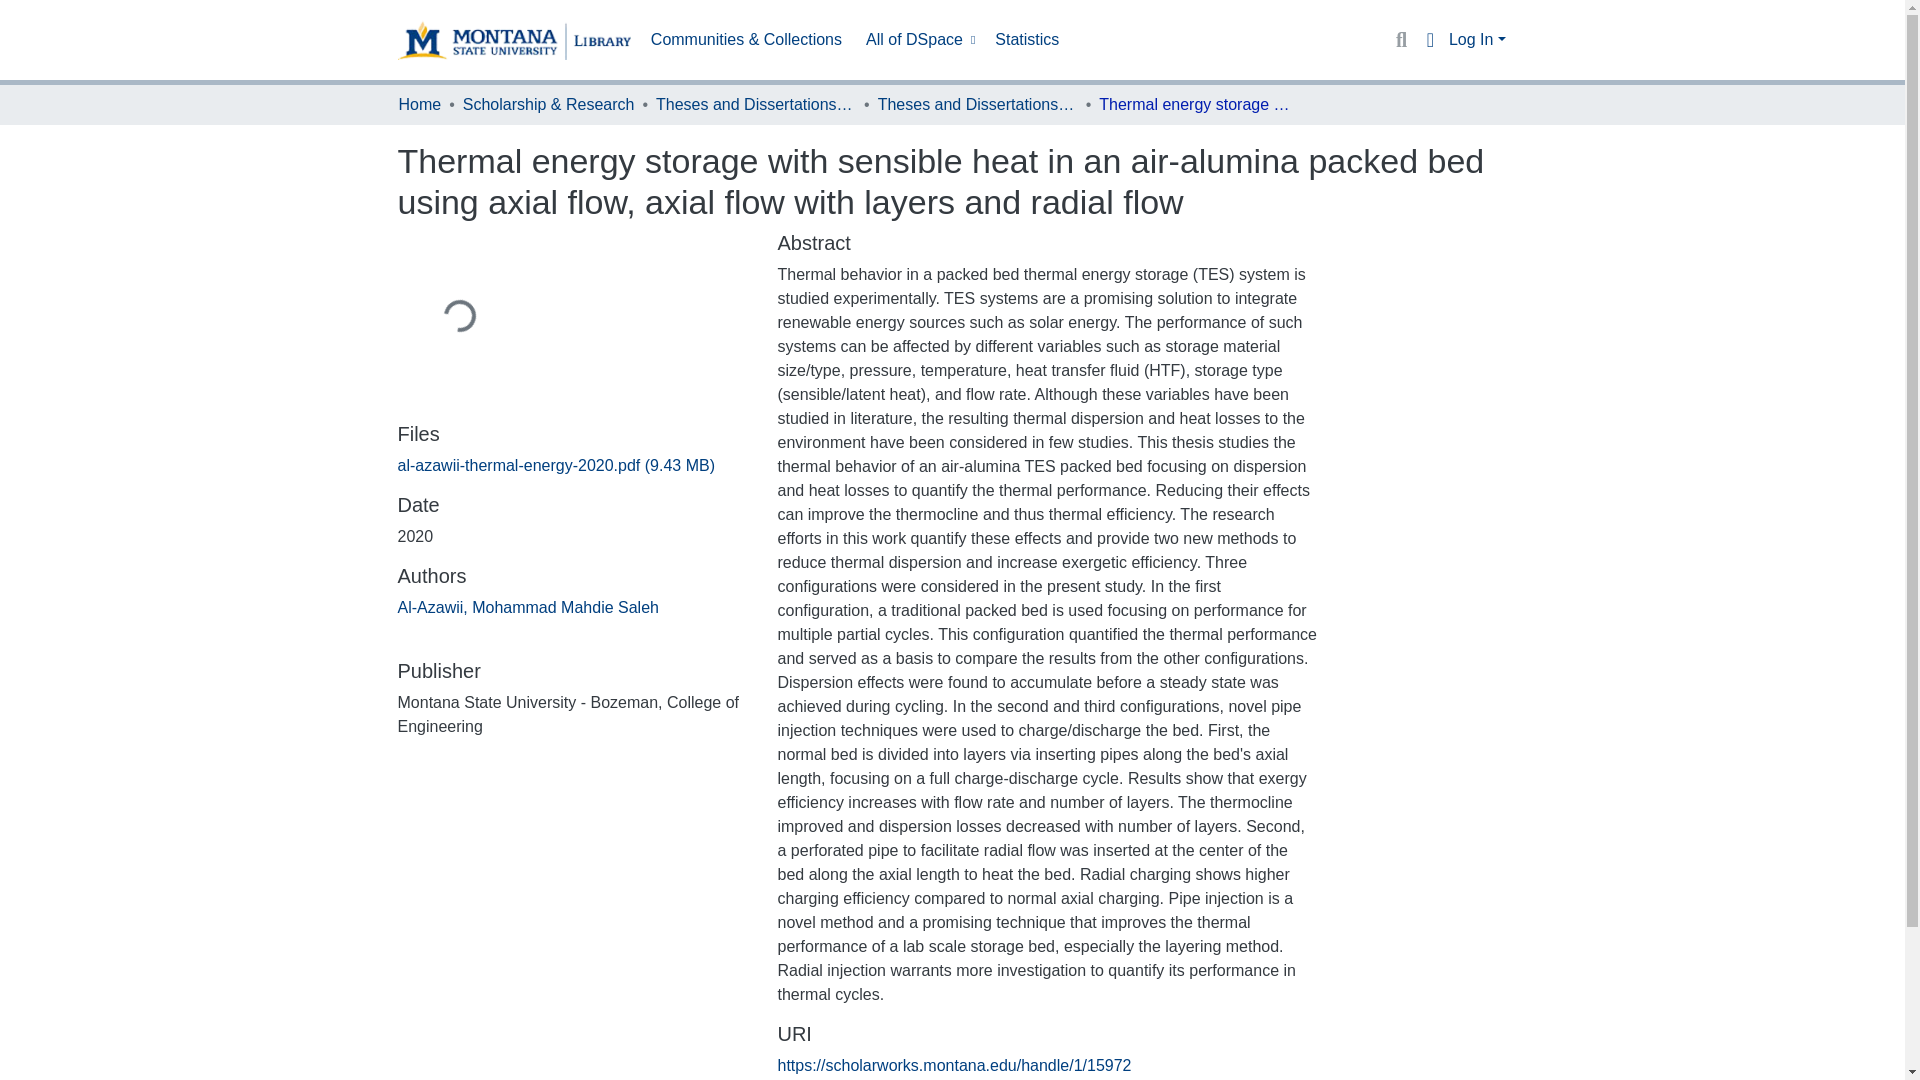  I want to click on Home, so click(419, 104).